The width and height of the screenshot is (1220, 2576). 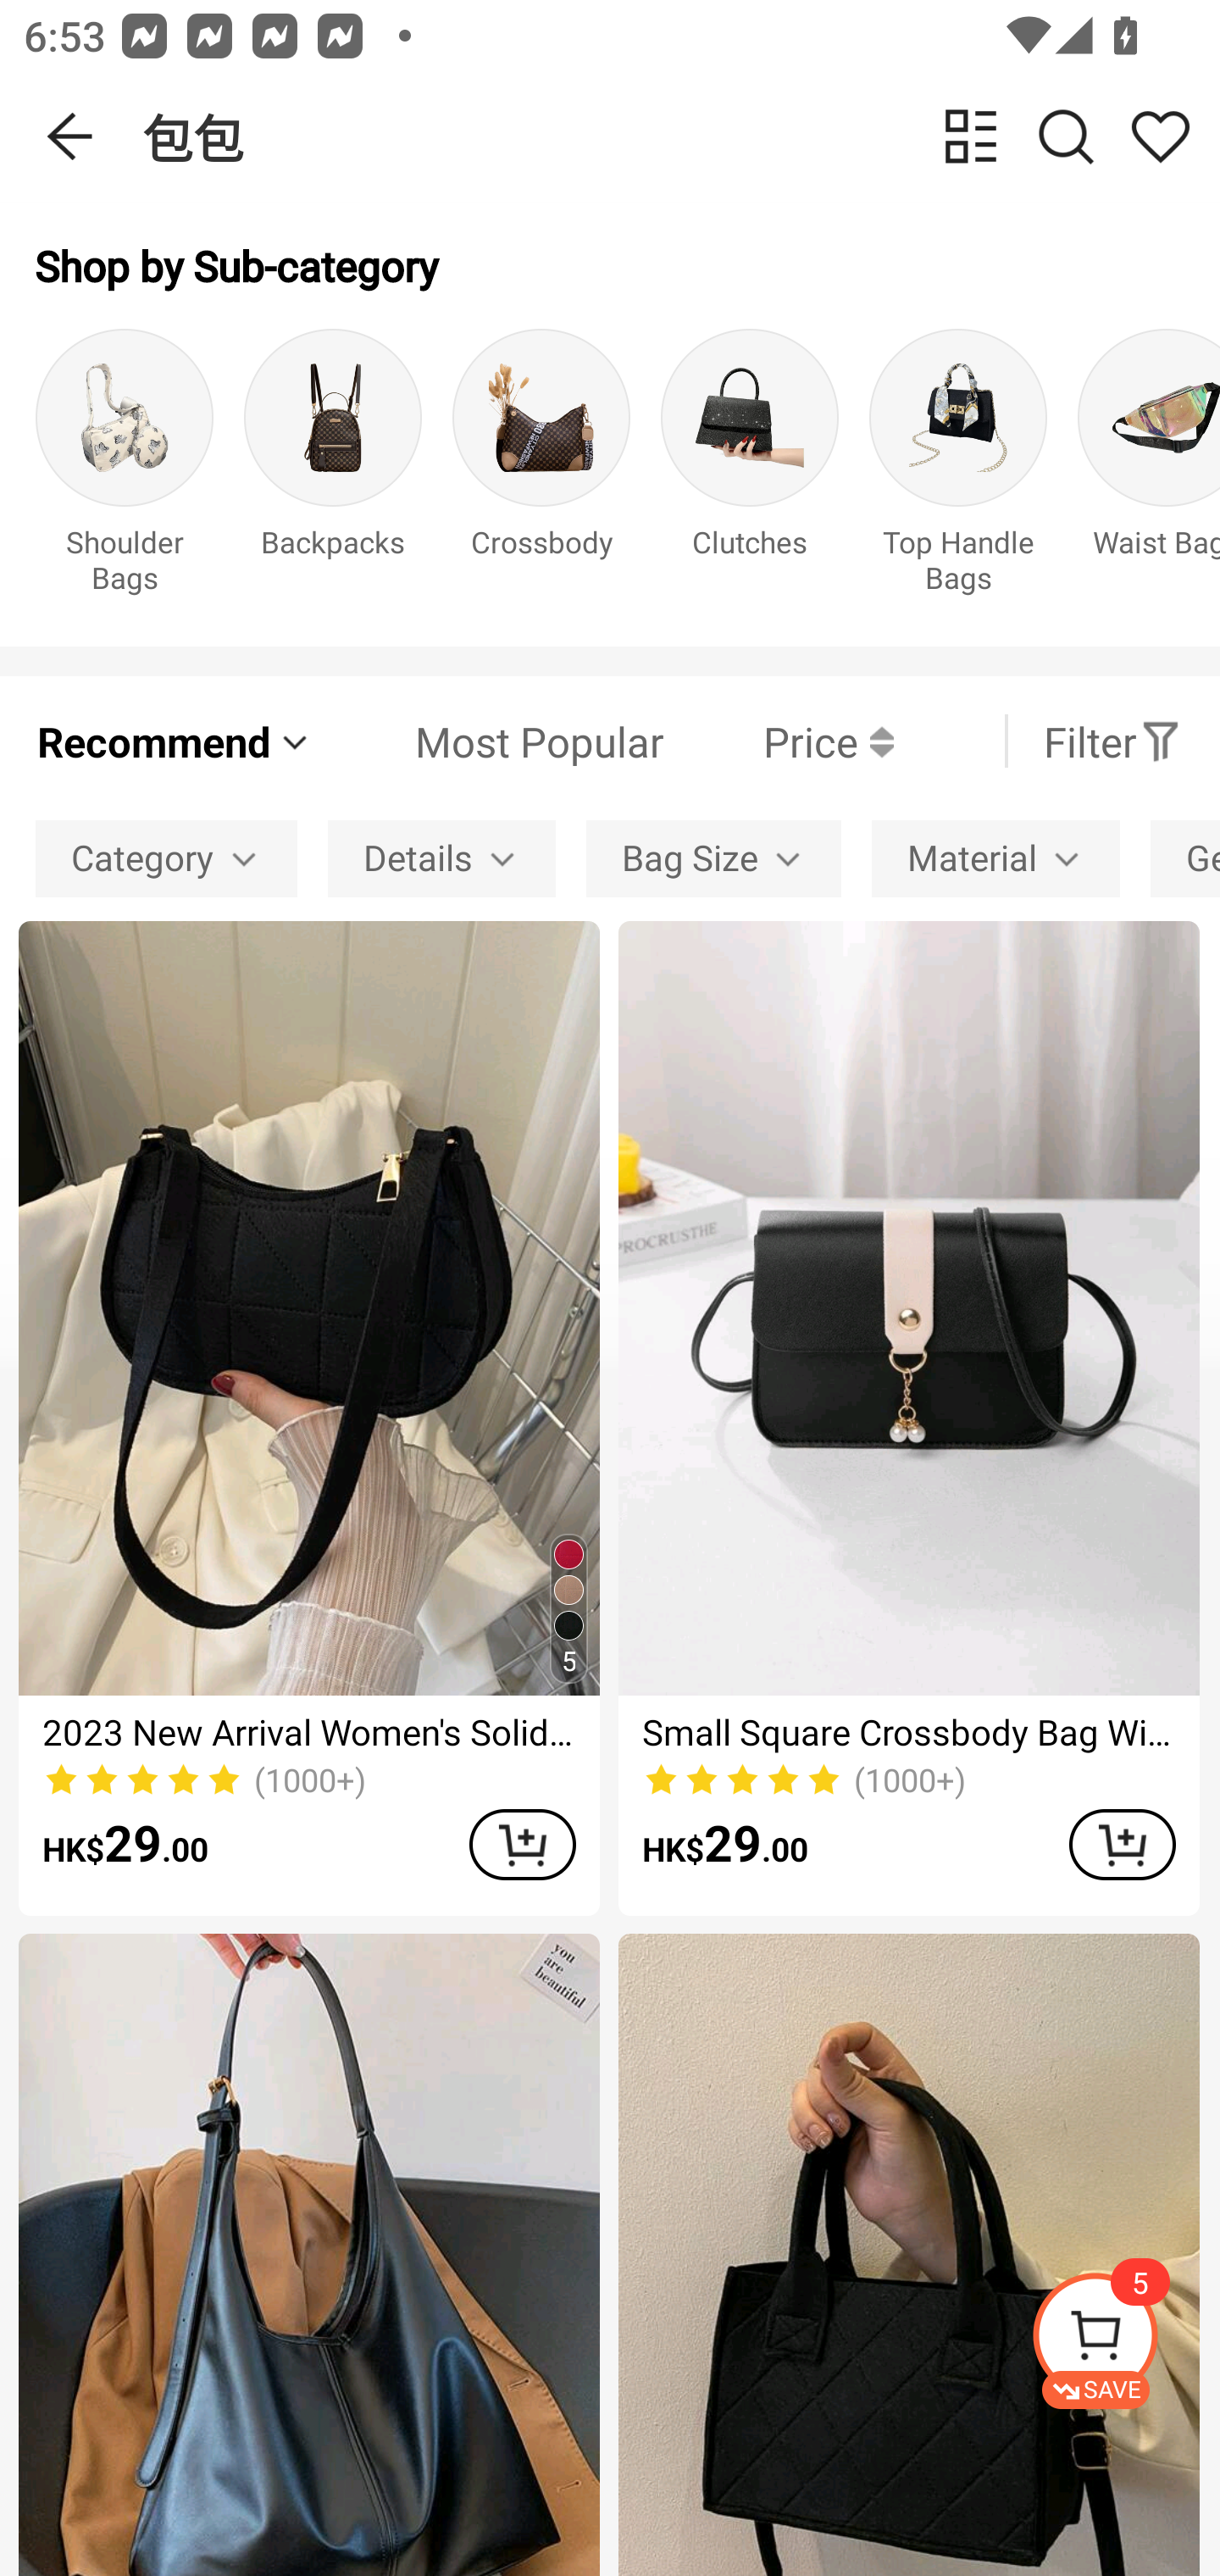 What do you see at coordinates (541, 469) in the screenshot?
I see `Crossbody` at bounding box center [541, 469].